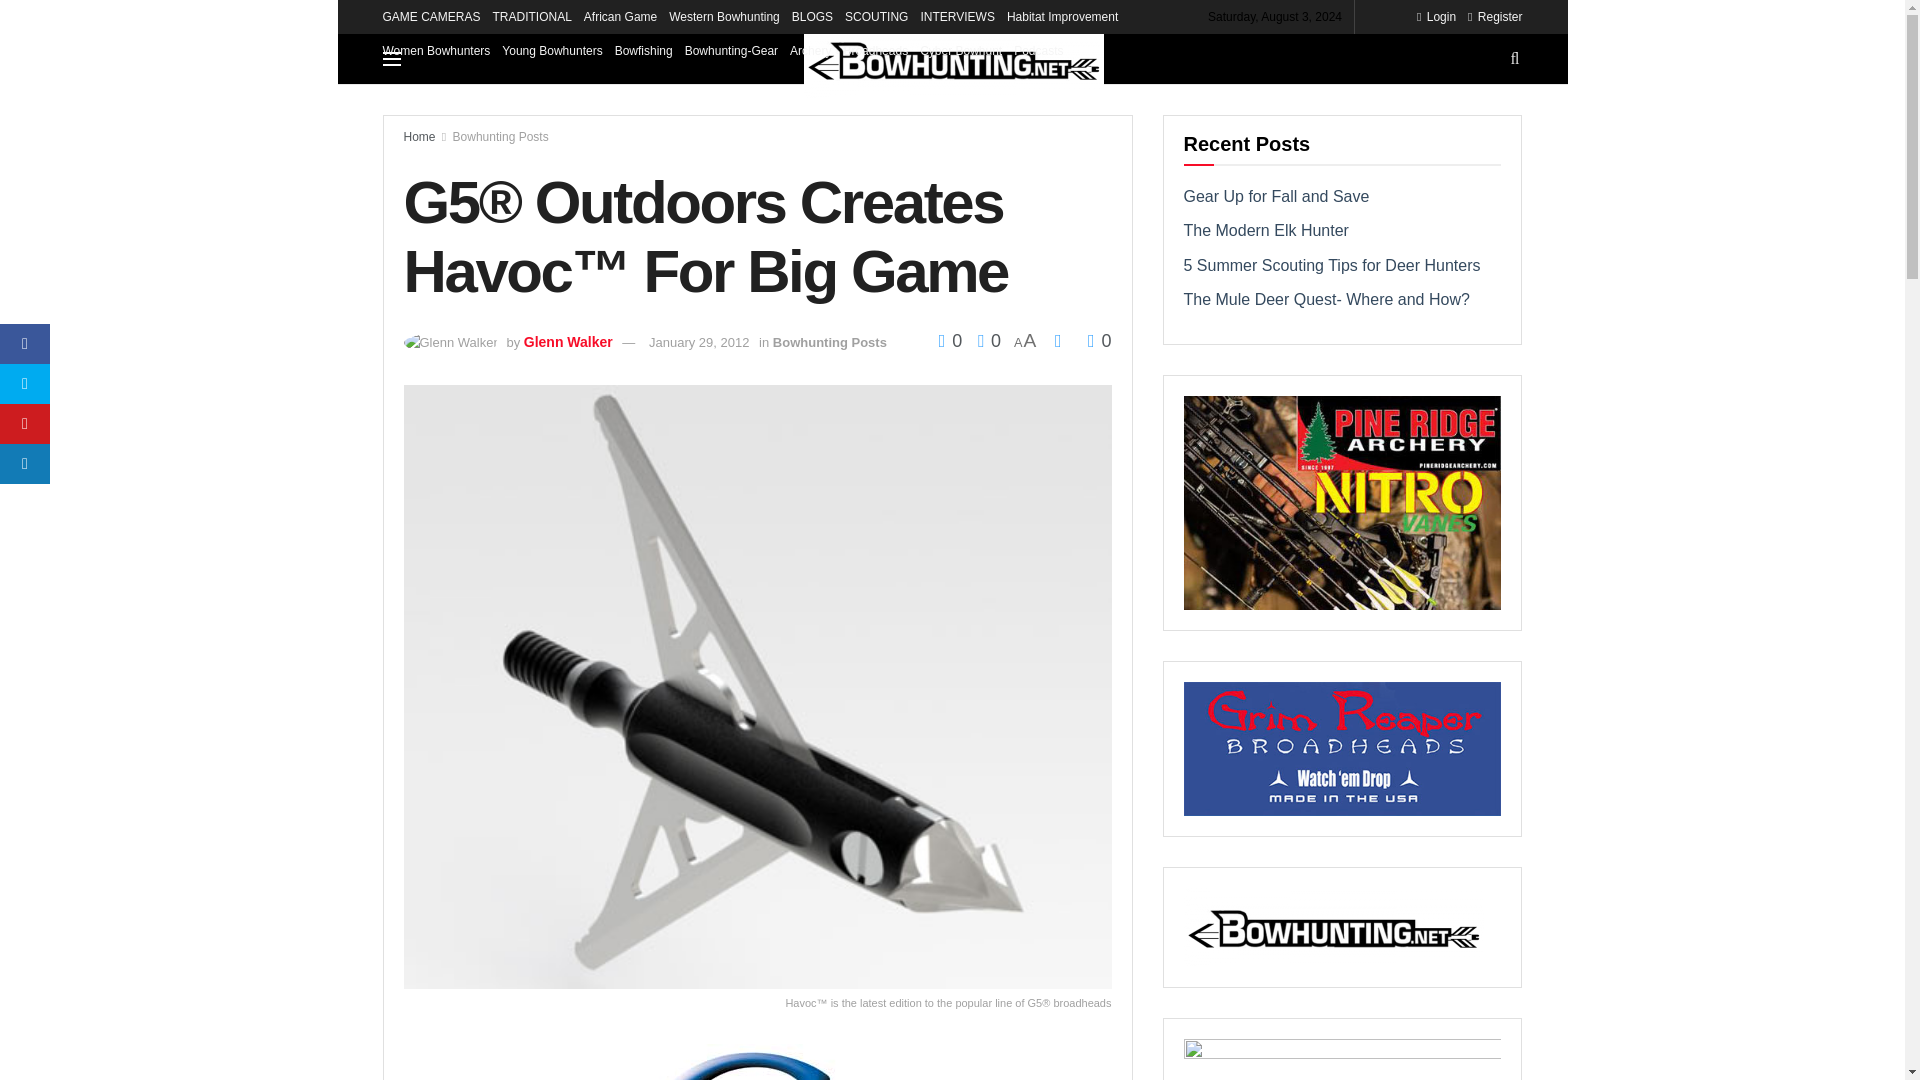 Image resolution: width=1920 pixels, height=1080 pixels. Describe the element at coordinates (552, 50) in the screenshot. I see `Young Bowhunters` at that location.